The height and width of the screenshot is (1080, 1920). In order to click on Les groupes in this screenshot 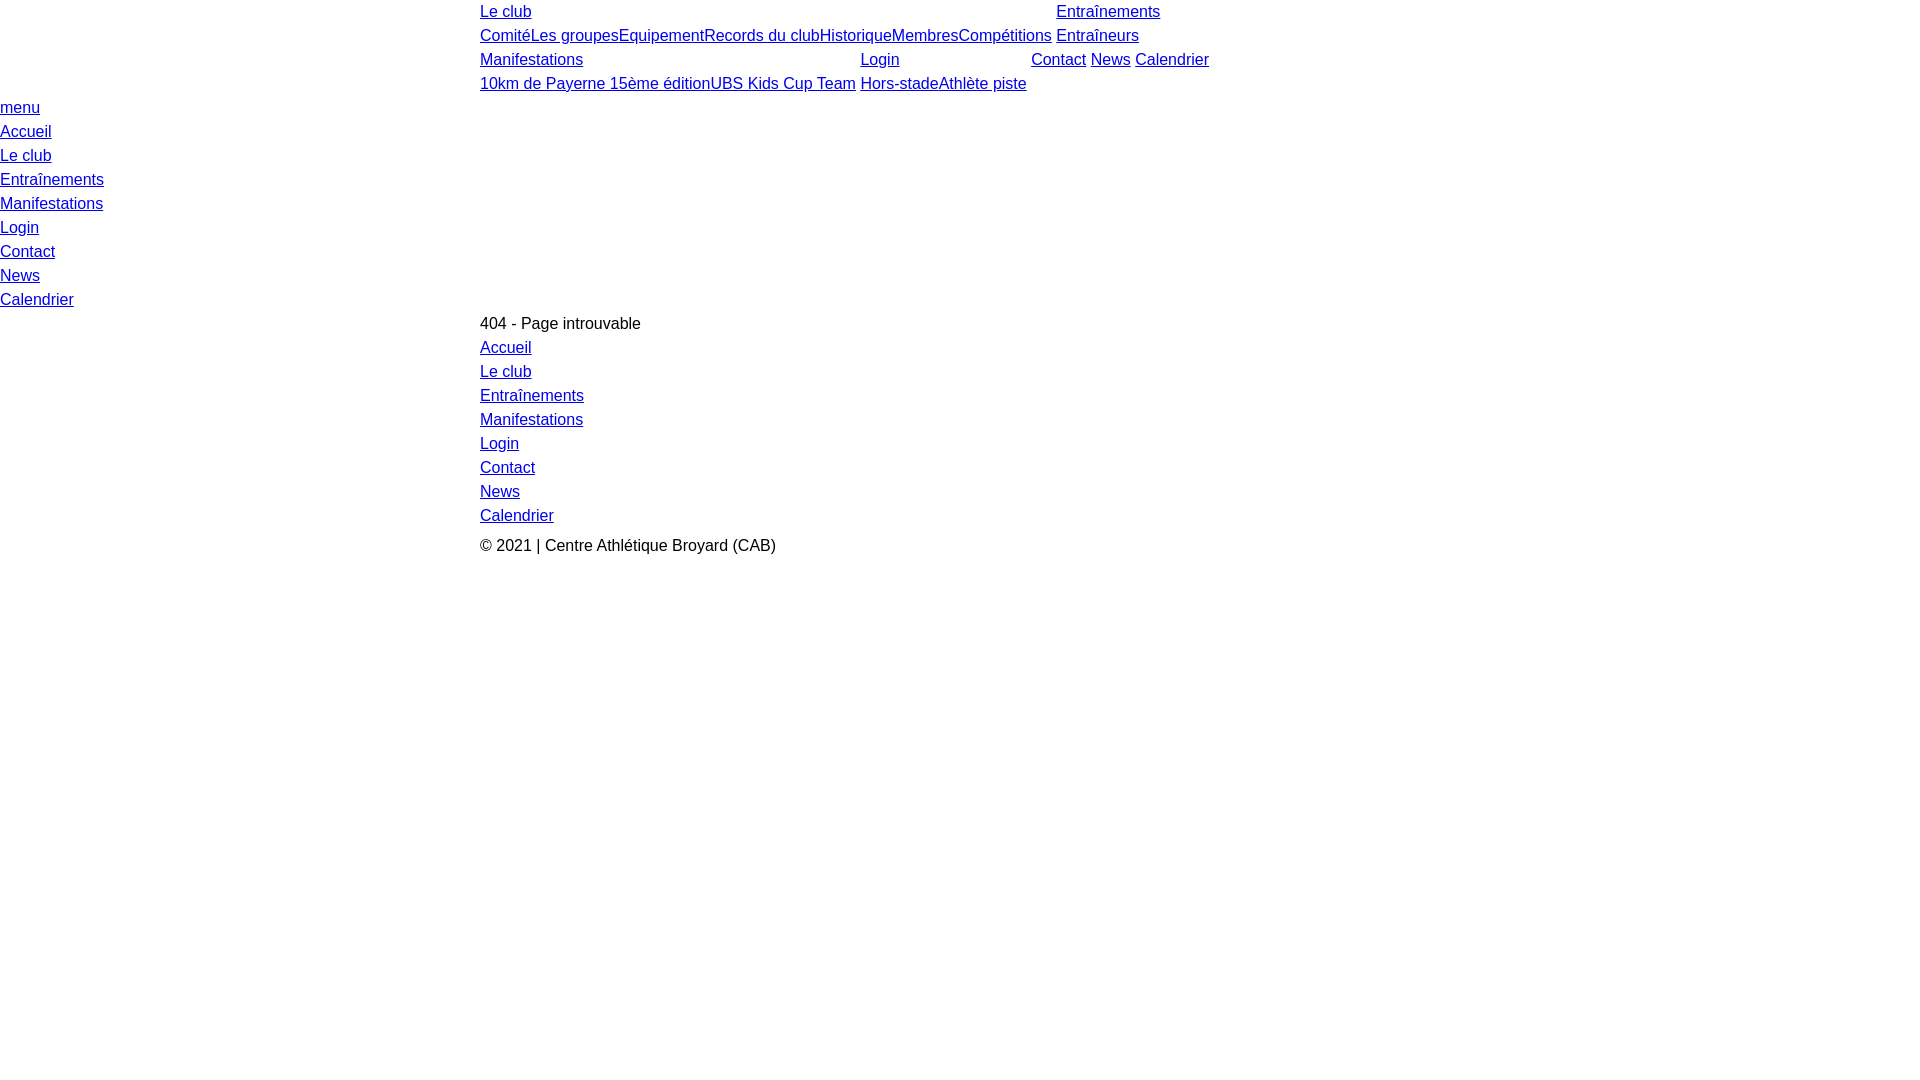, I will do `click(575, 36)`.